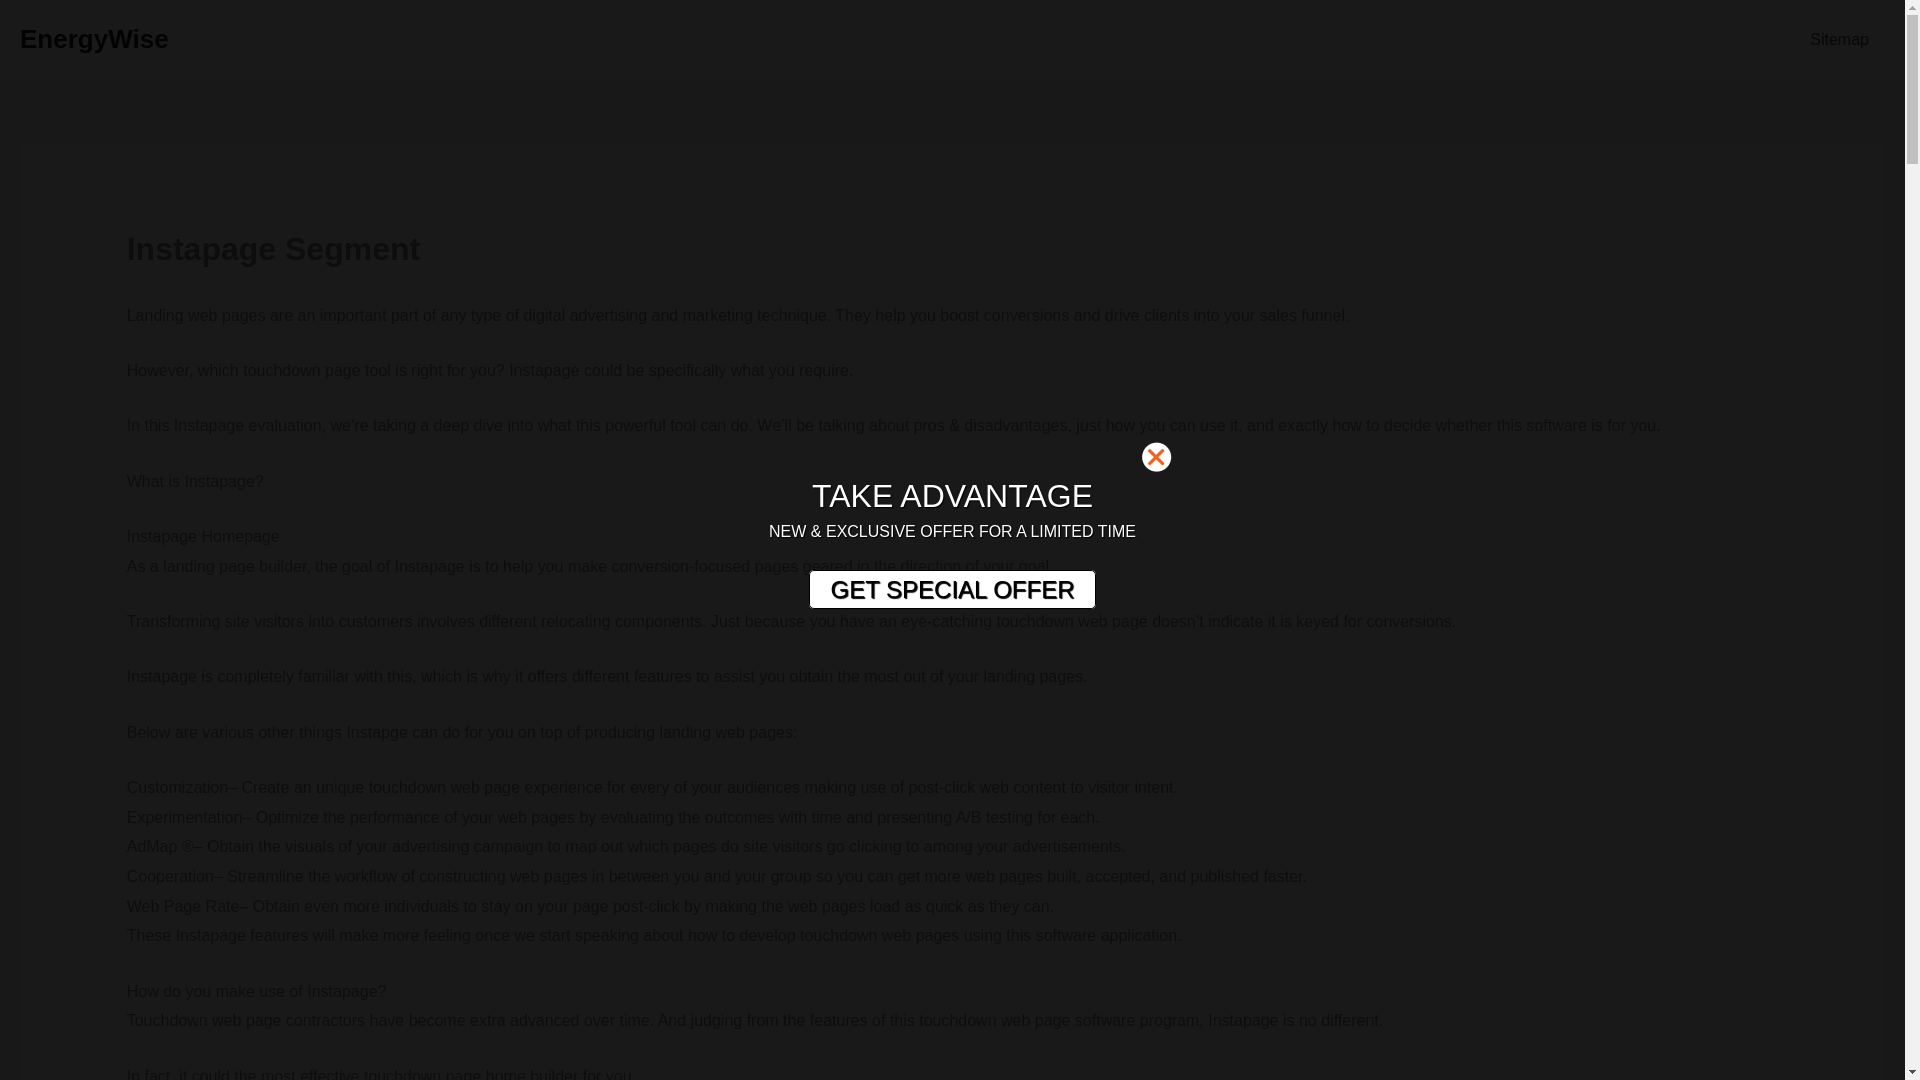 This screenshot has width=1920, height=1080. What do you see at coordinates (94, 38) in the screenshot?
I see `EnergyWise` at bounding box center [94, 38].